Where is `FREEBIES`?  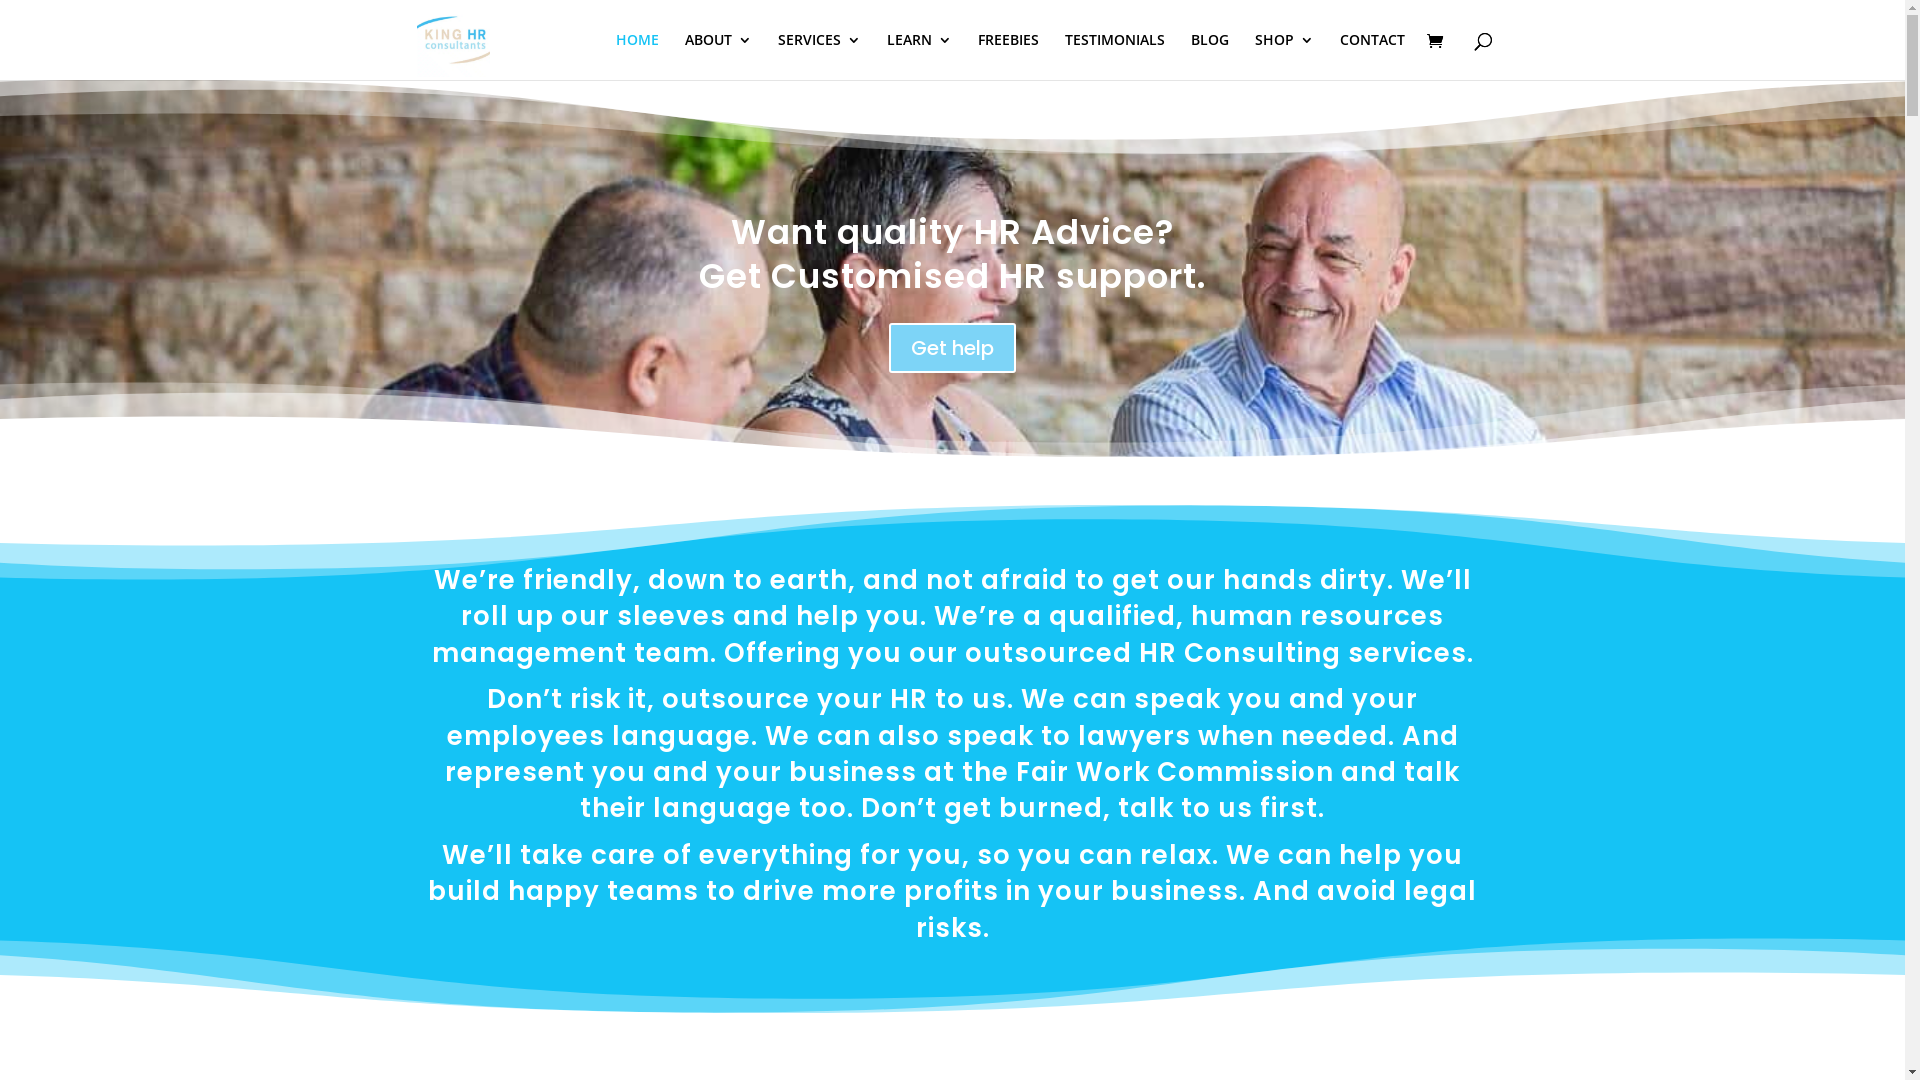 FREEBIES is located at coordinates (1008, 56).